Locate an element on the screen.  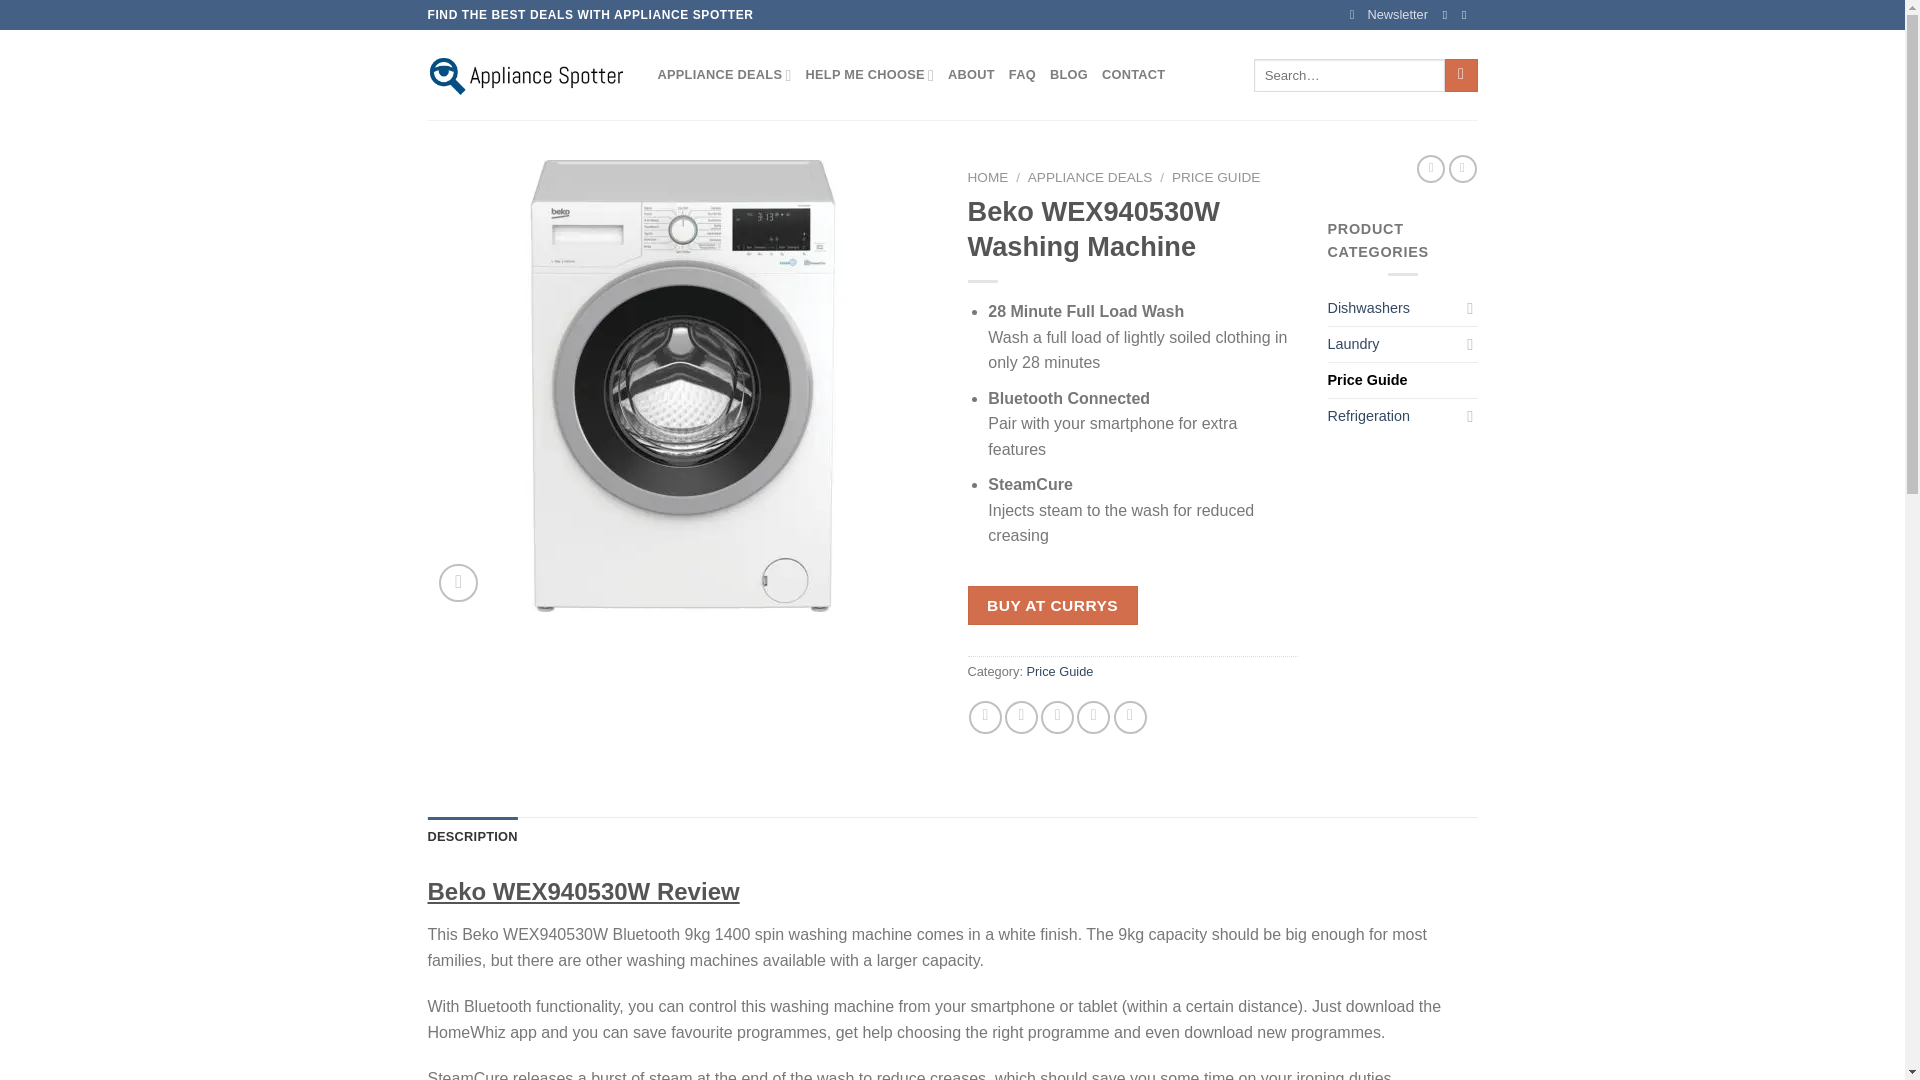
BUY AT CURRYS is located at coordinates (1052, 606).